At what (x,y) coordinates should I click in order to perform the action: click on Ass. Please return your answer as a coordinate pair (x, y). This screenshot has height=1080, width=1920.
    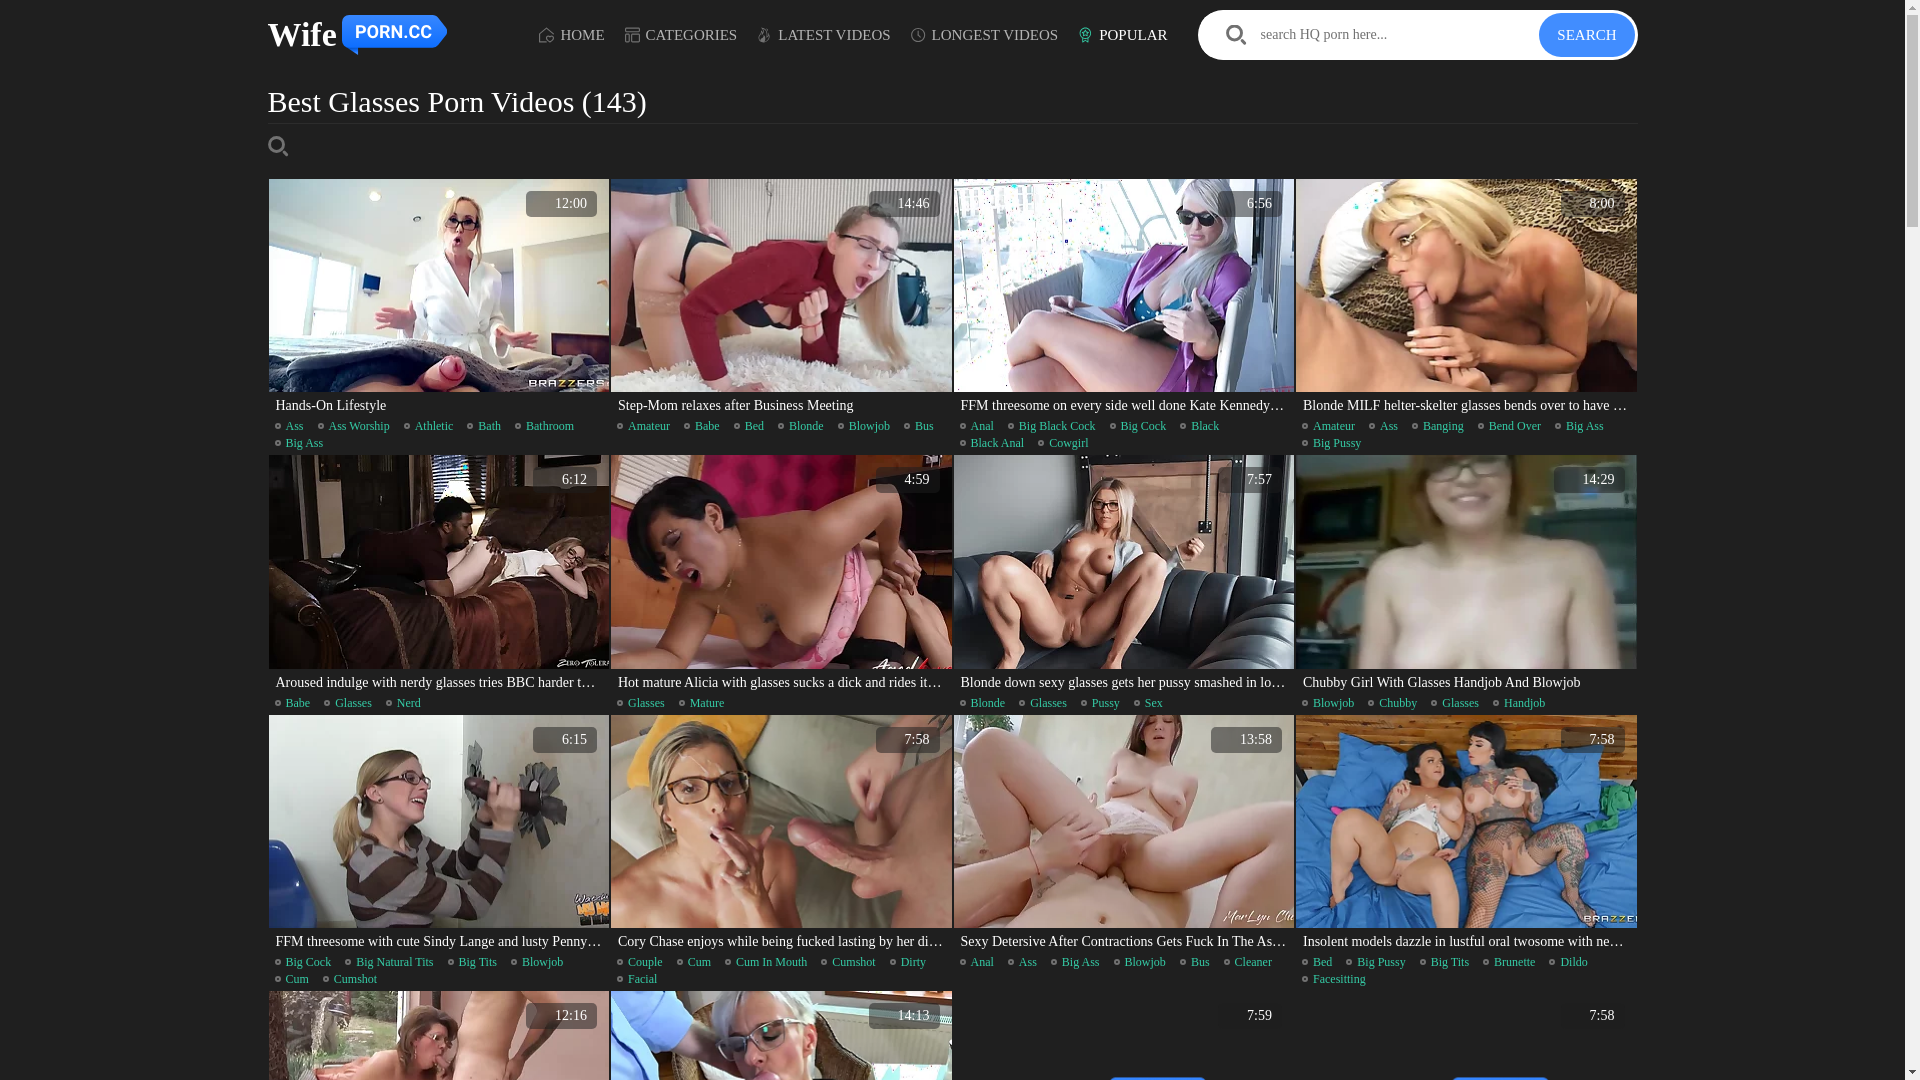
    Looking at the image, I should click on (288, 426).